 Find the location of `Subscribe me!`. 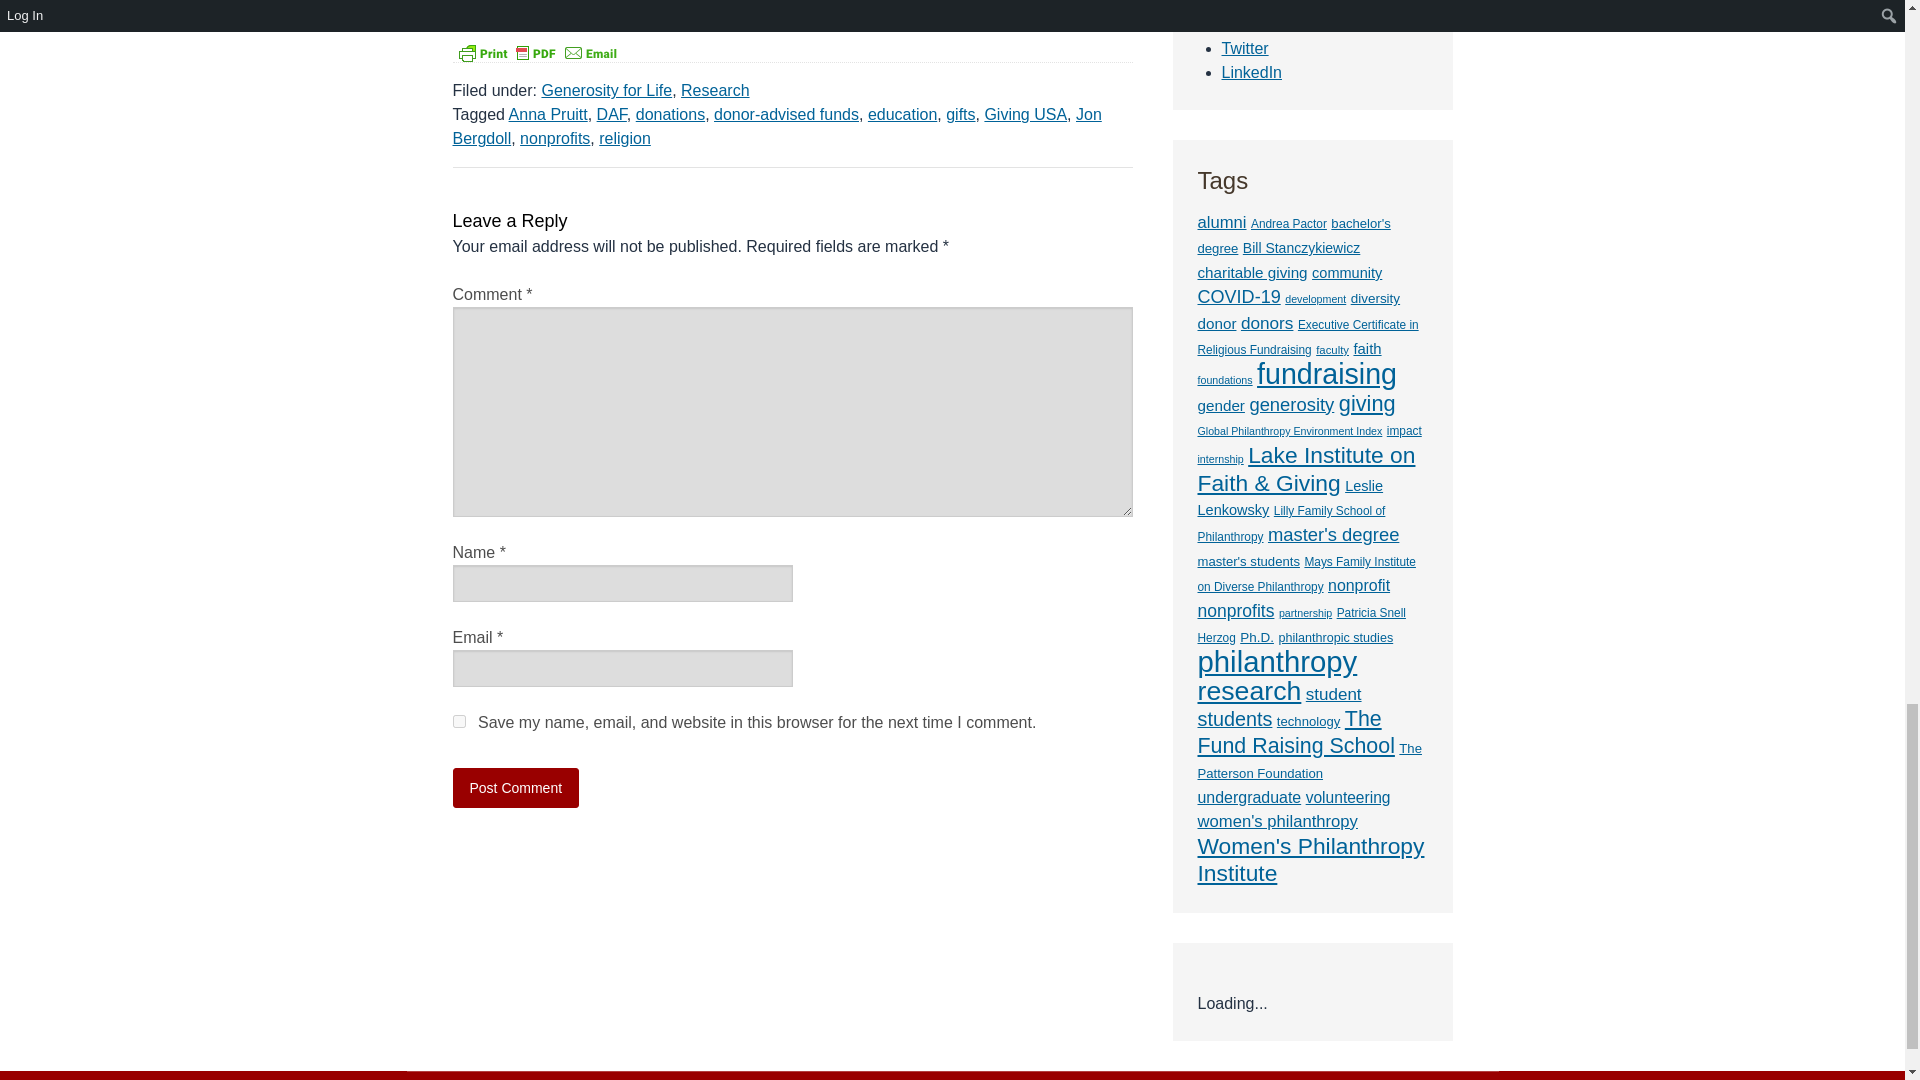

Subscribe me! is located at coordinates (1385, 376).